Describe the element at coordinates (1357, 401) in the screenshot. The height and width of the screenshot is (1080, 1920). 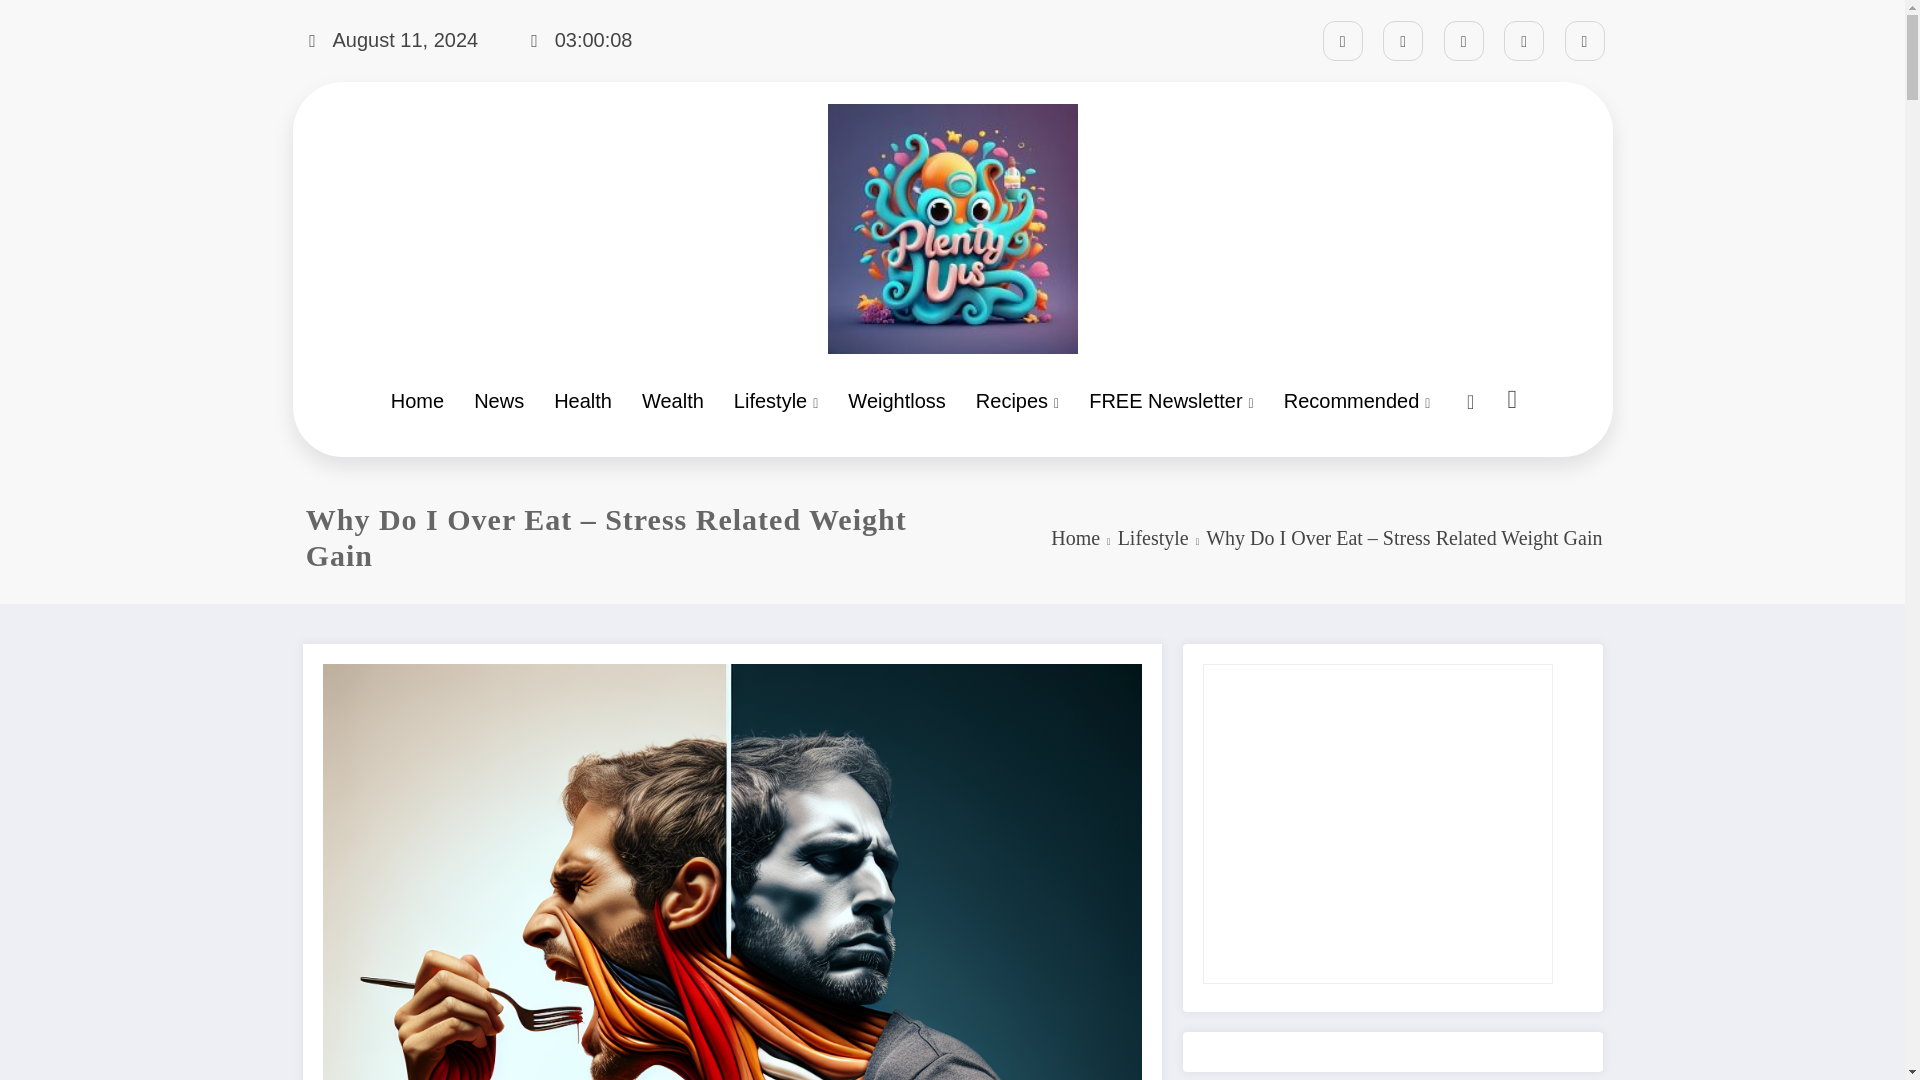
I see `Recommended` at that location.